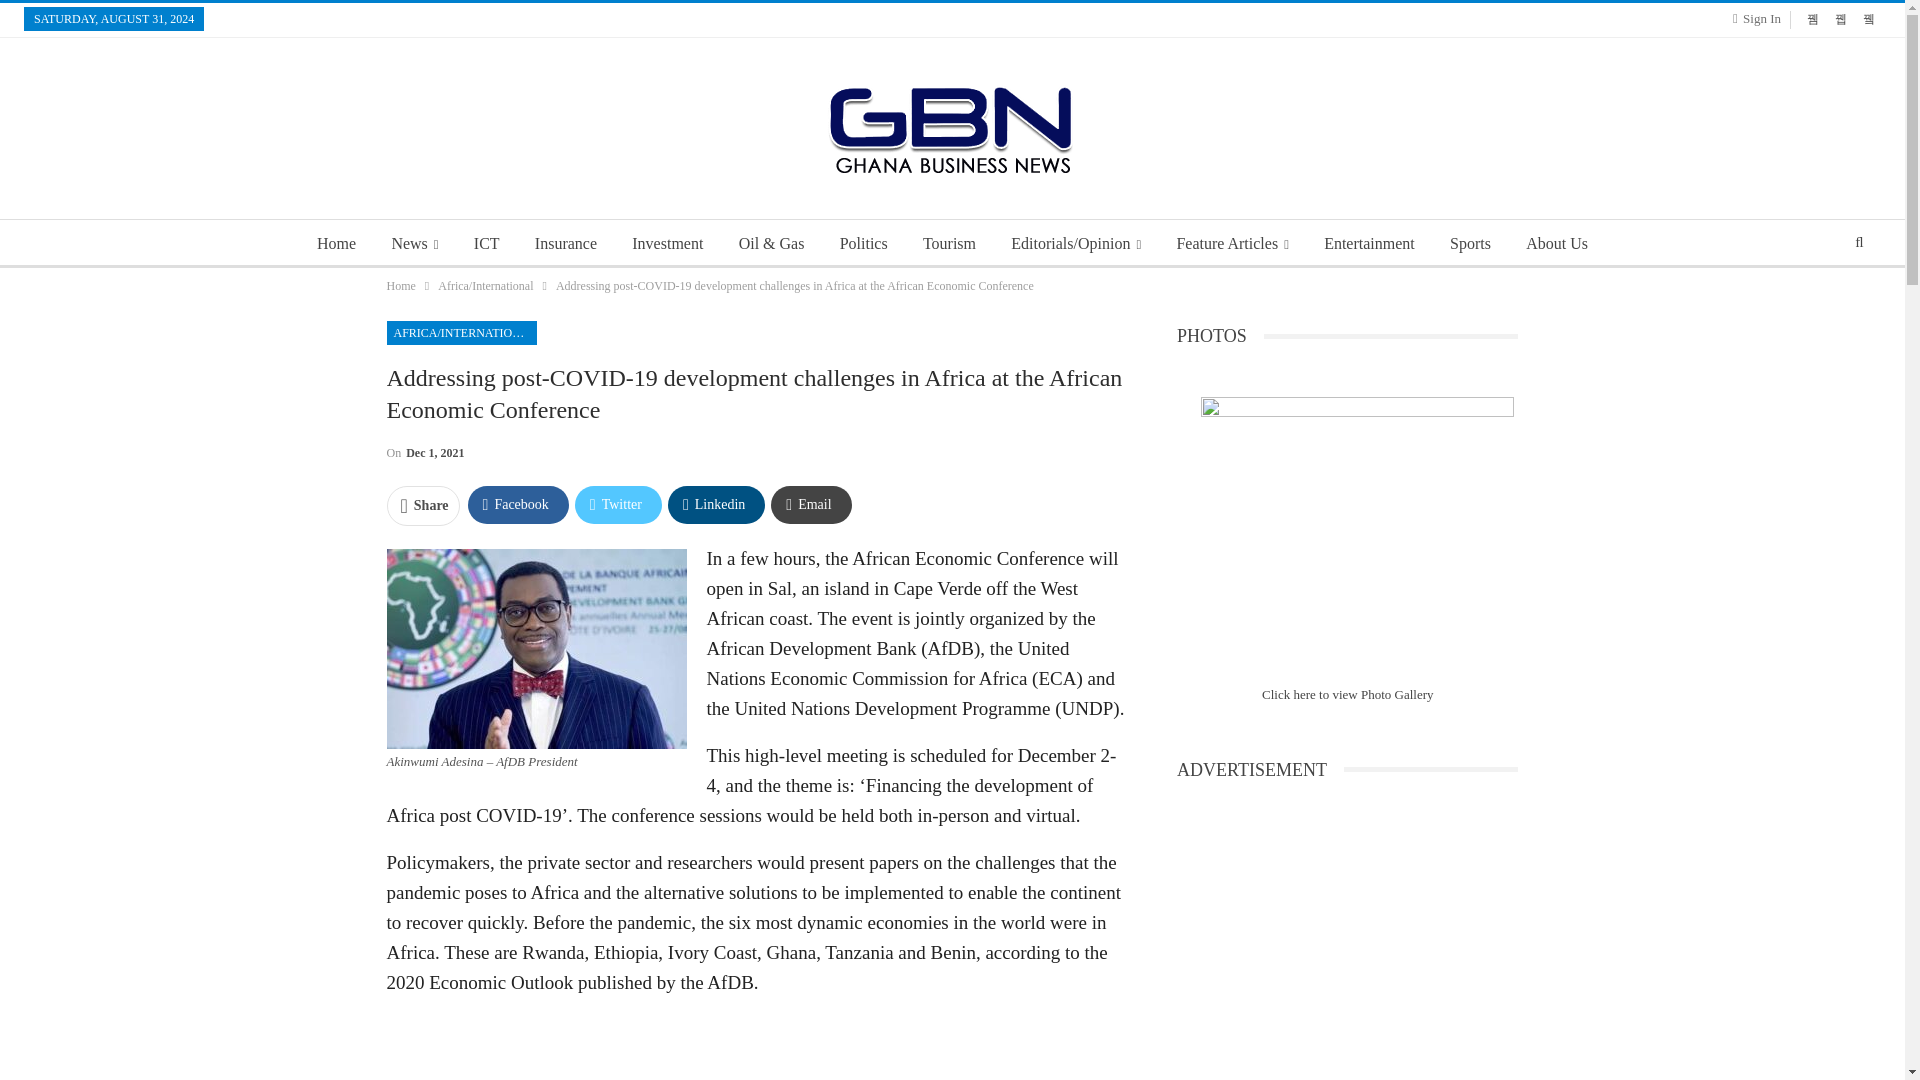 This screenshot has width=1920, height=1080. What do you see at coordinates (400, 286) in the screenshot?
I see `Home` at bounding box center [400, 286].